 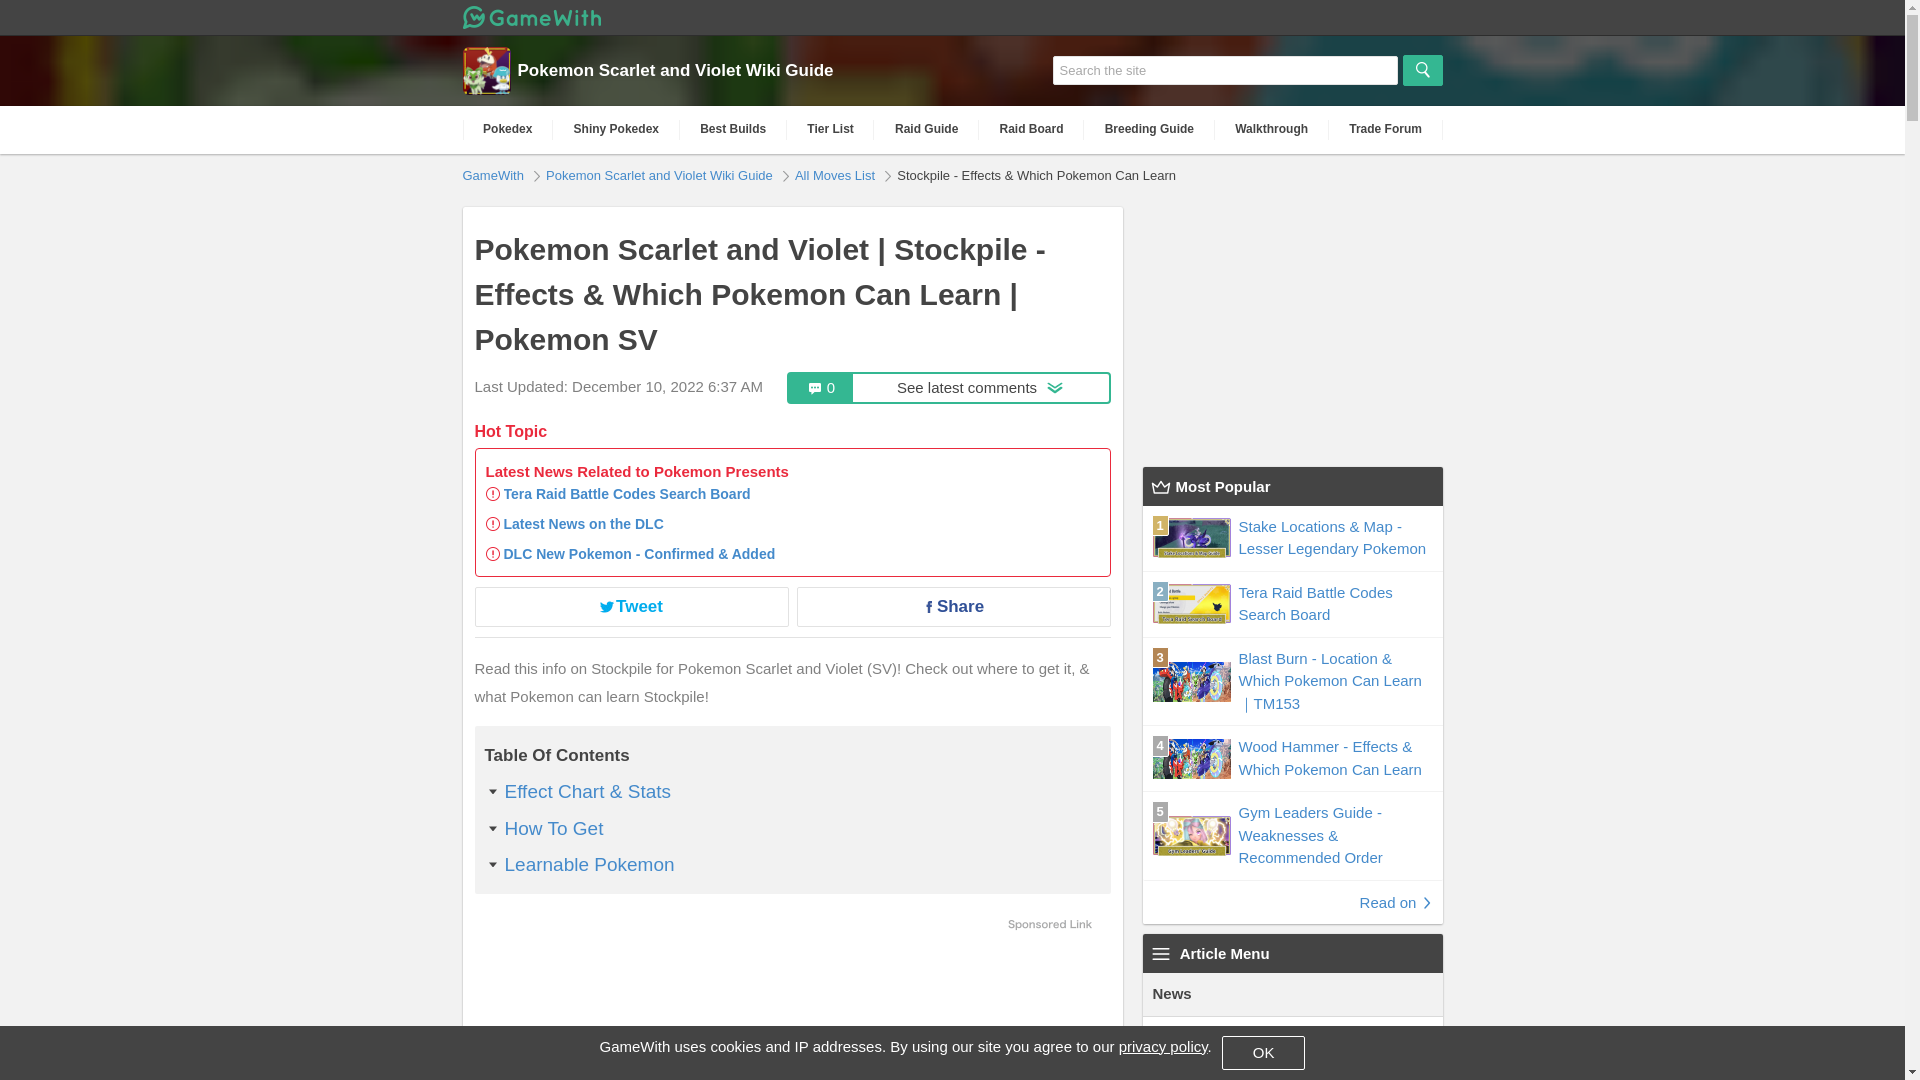 I want to click on Learnable Pokemon, so click(x=588, y=864).